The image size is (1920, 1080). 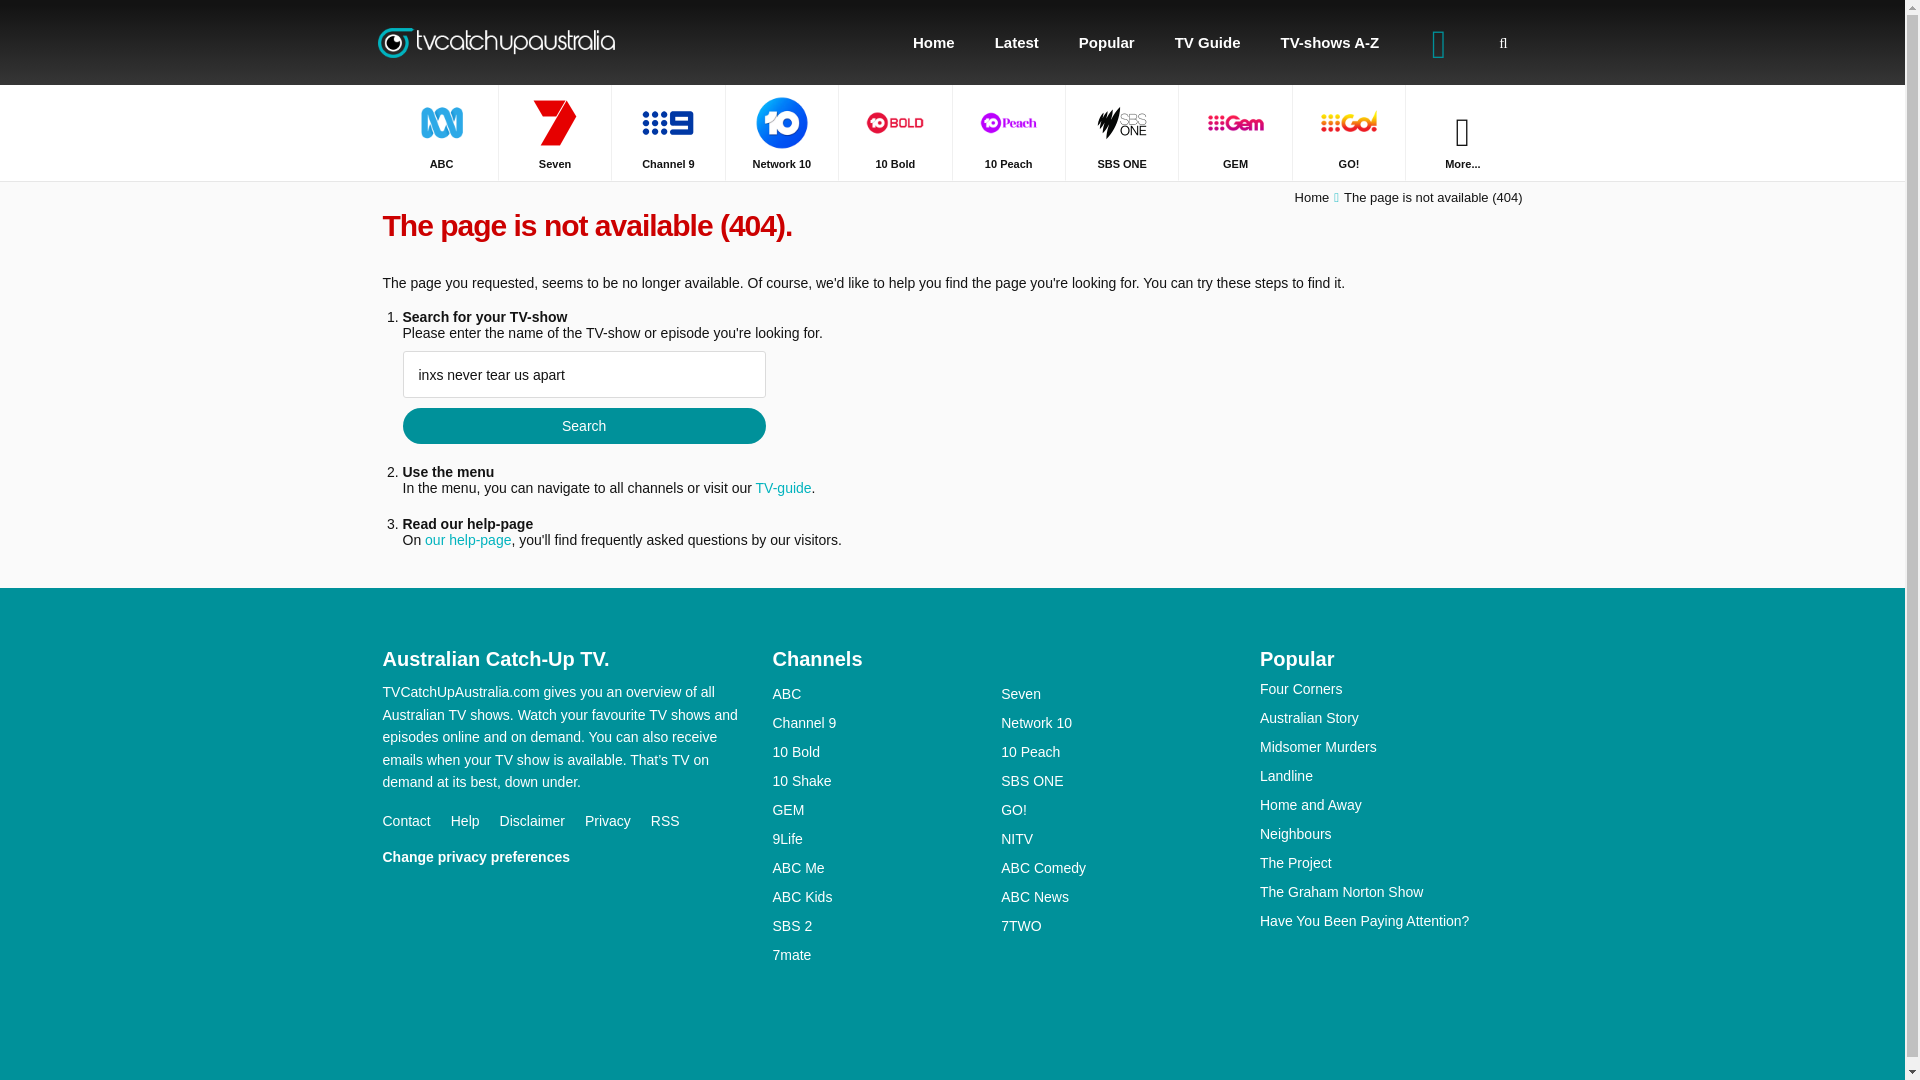 What do you see at coordinates (1462, 132) in the screenshot?
I see `More...` at bounding box center [1462, 132].